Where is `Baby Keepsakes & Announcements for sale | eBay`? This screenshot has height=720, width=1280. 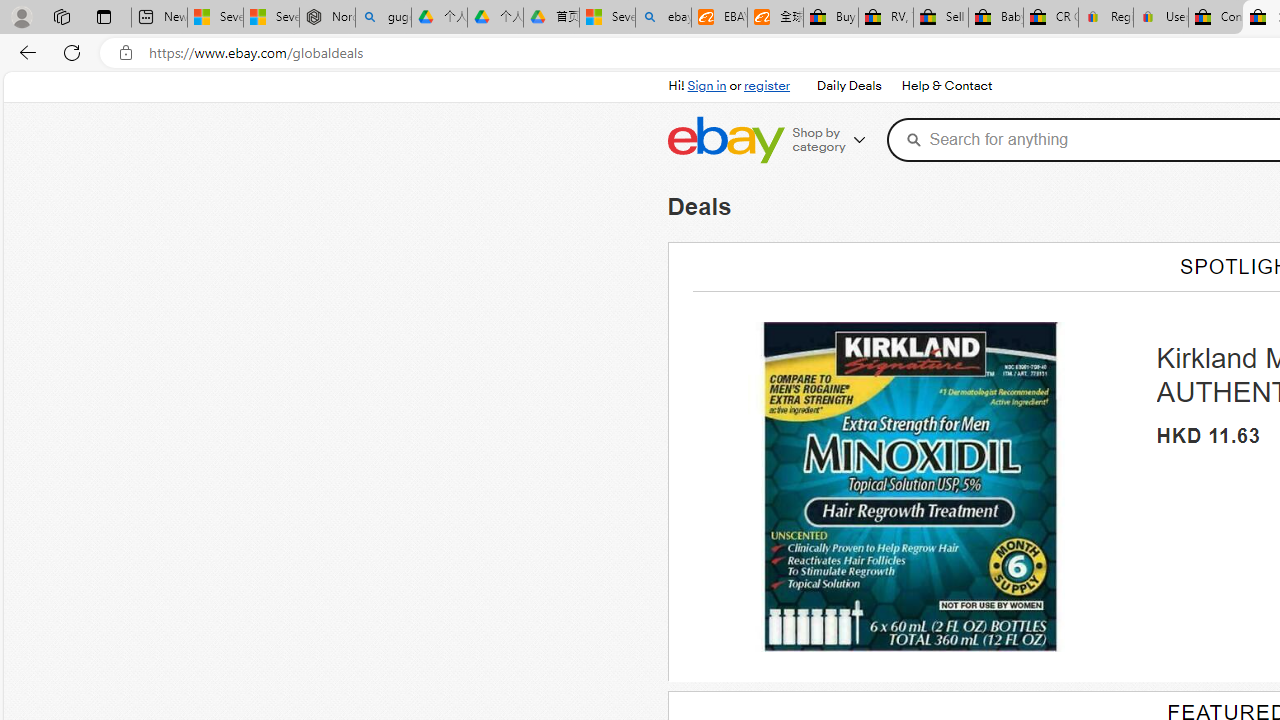
Baby Keepsakes & Announcements for sale | eBay is located at coordinates (996, 18).